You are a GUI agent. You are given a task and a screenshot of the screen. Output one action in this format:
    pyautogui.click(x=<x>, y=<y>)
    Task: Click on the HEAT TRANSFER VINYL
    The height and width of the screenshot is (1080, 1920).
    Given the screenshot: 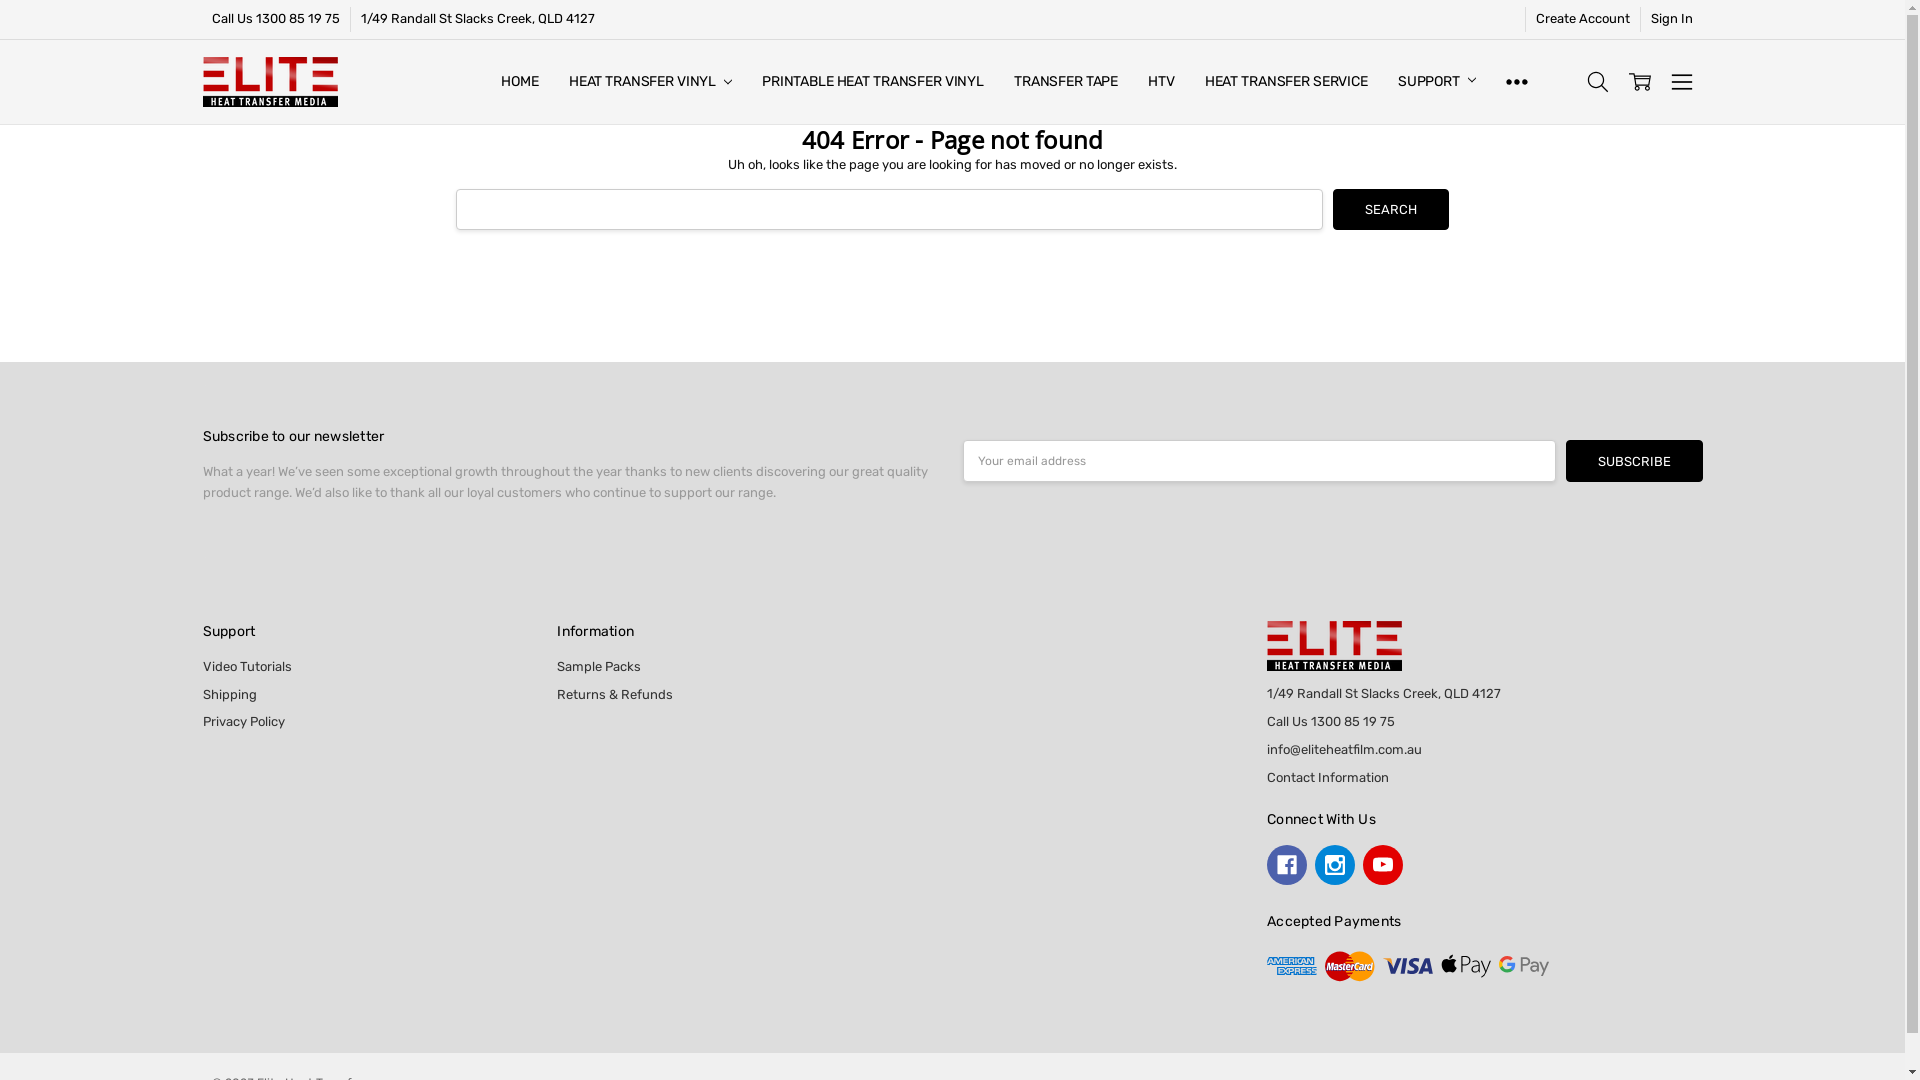 What is the action you would take?
    pyautogui.click(x=650, y=82)
    